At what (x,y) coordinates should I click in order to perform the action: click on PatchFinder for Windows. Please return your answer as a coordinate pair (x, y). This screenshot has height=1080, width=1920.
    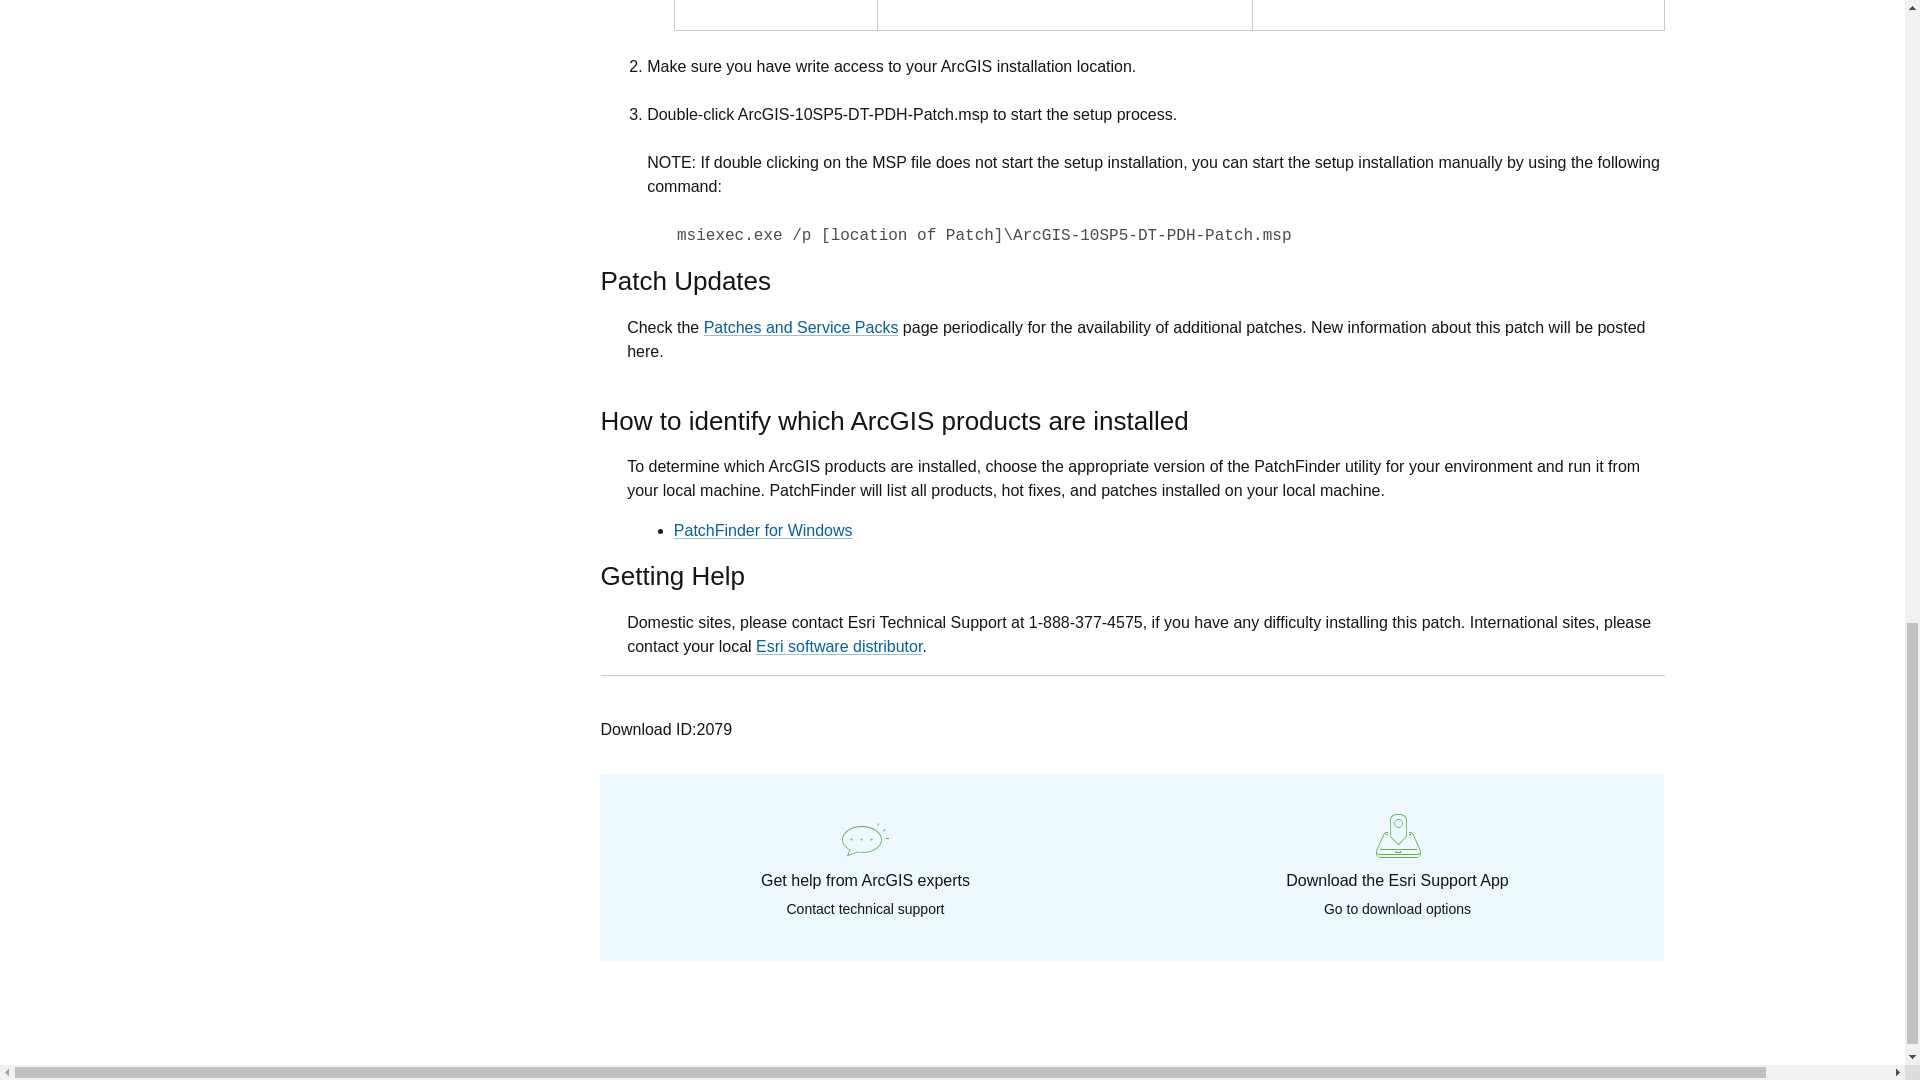
    Looking at the image, I should click on (762, 530).